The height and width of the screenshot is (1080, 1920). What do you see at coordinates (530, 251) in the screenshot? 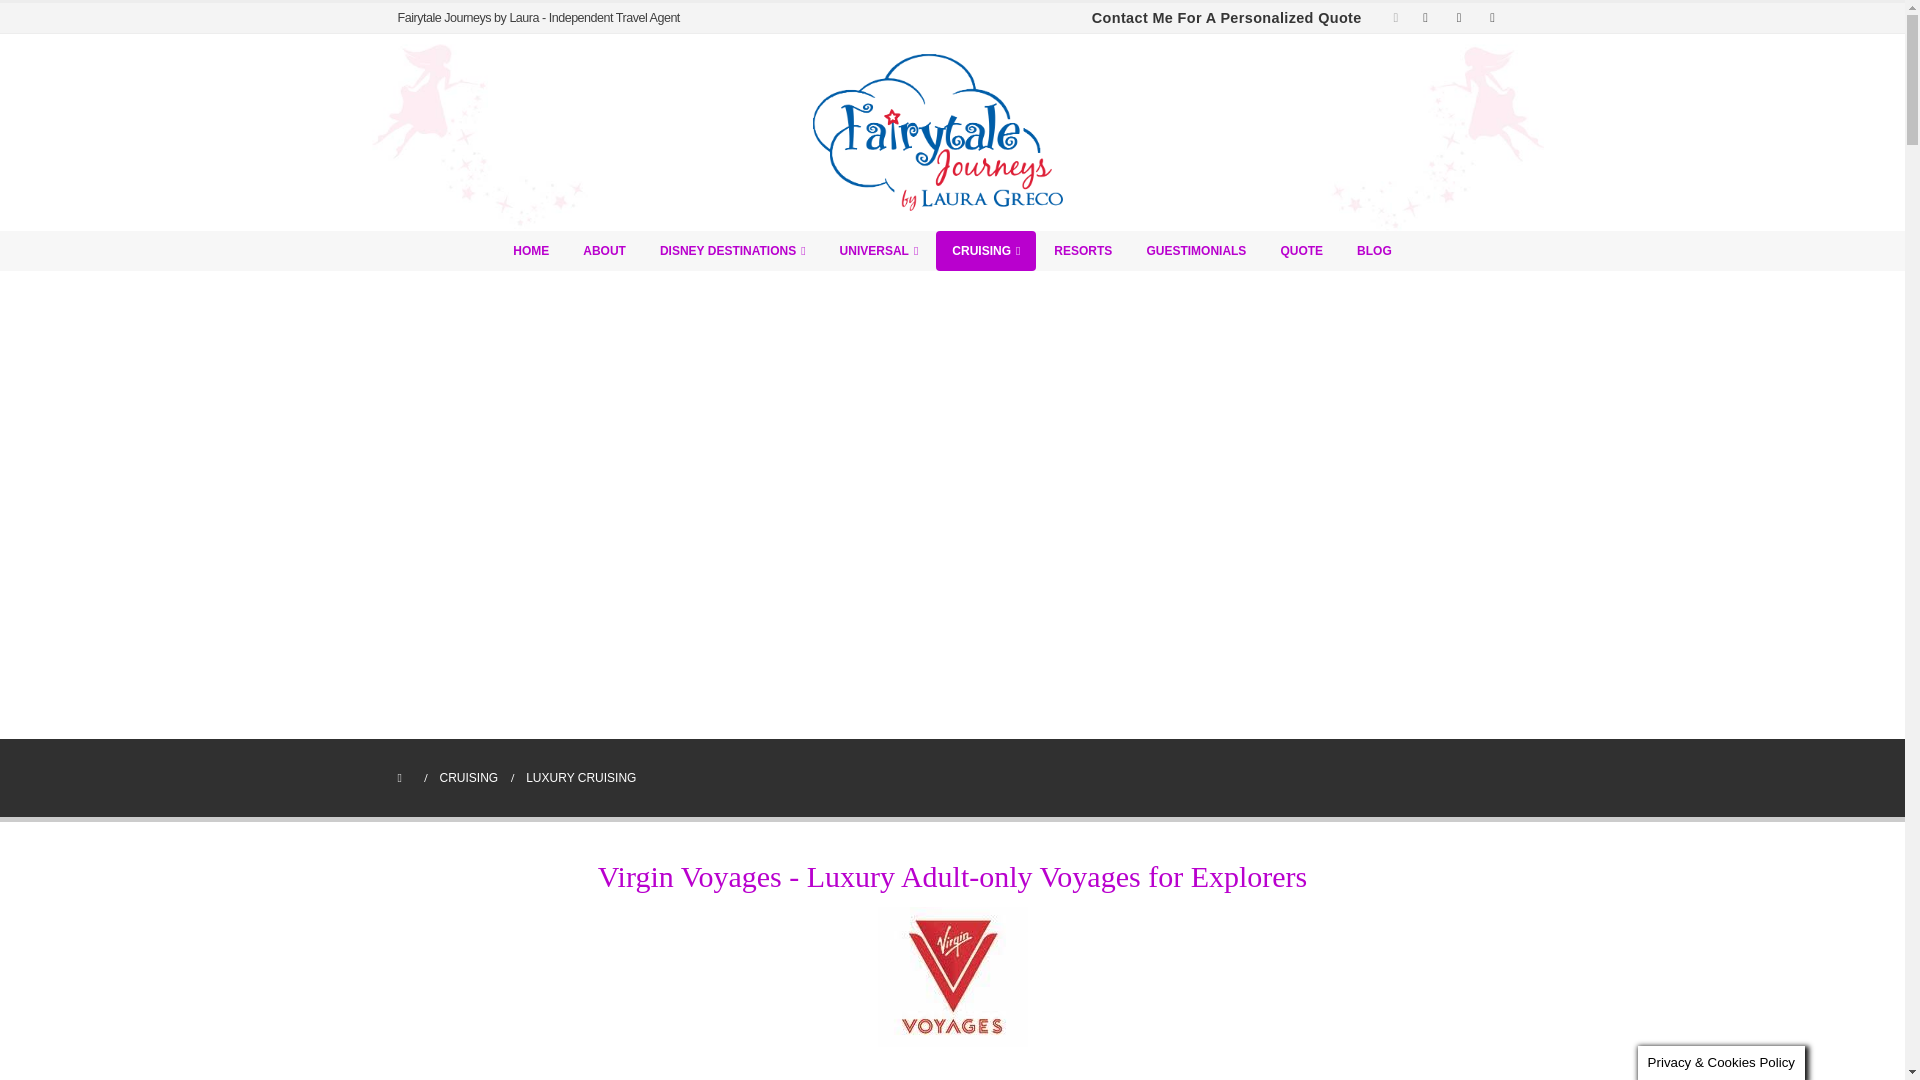
I see `HOME` at bounding box center [530, 251].